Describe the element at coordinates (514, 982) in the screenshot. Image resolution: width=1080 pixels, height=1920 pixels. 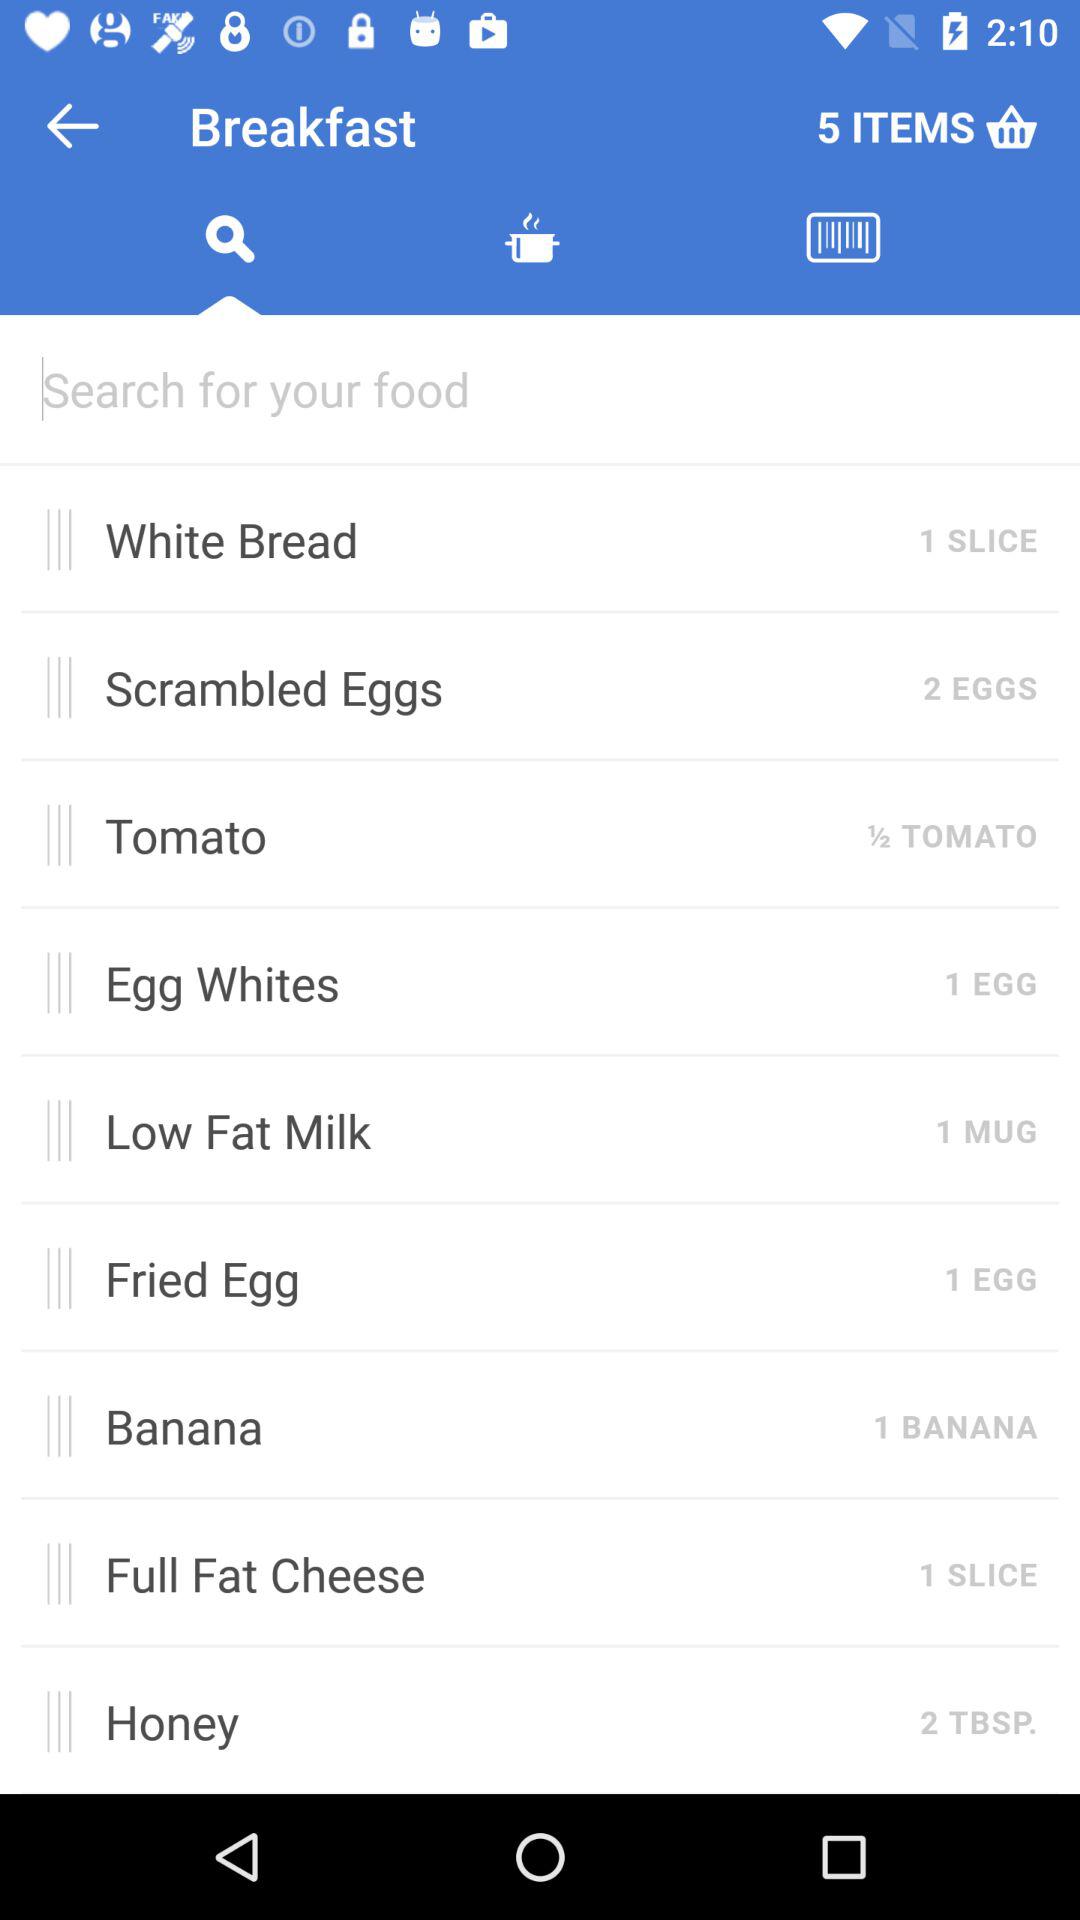
I see `launch the egg whites item` at that location.